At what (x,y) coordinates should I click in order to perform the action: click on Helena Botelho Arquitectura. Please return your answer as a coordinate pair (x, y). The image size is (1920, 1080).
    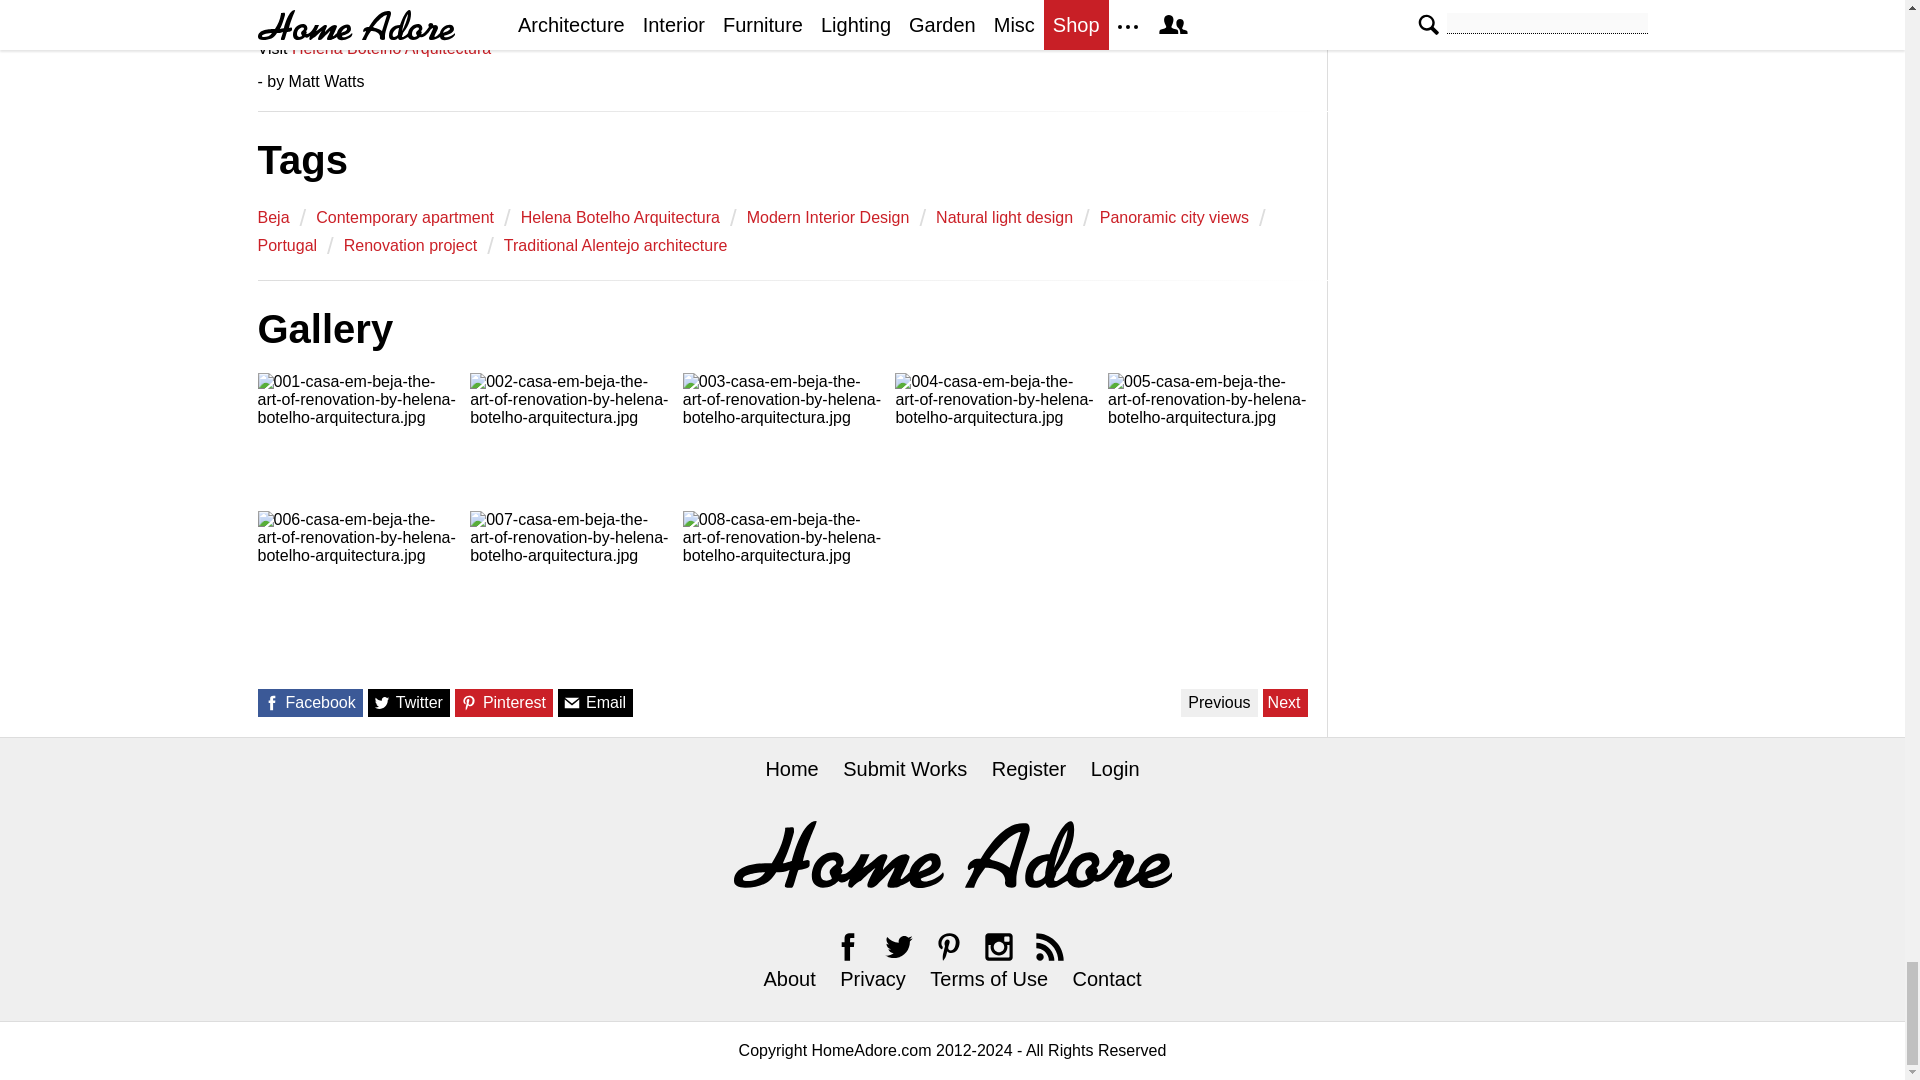
    Looking at the image, I should click on (620, 218).